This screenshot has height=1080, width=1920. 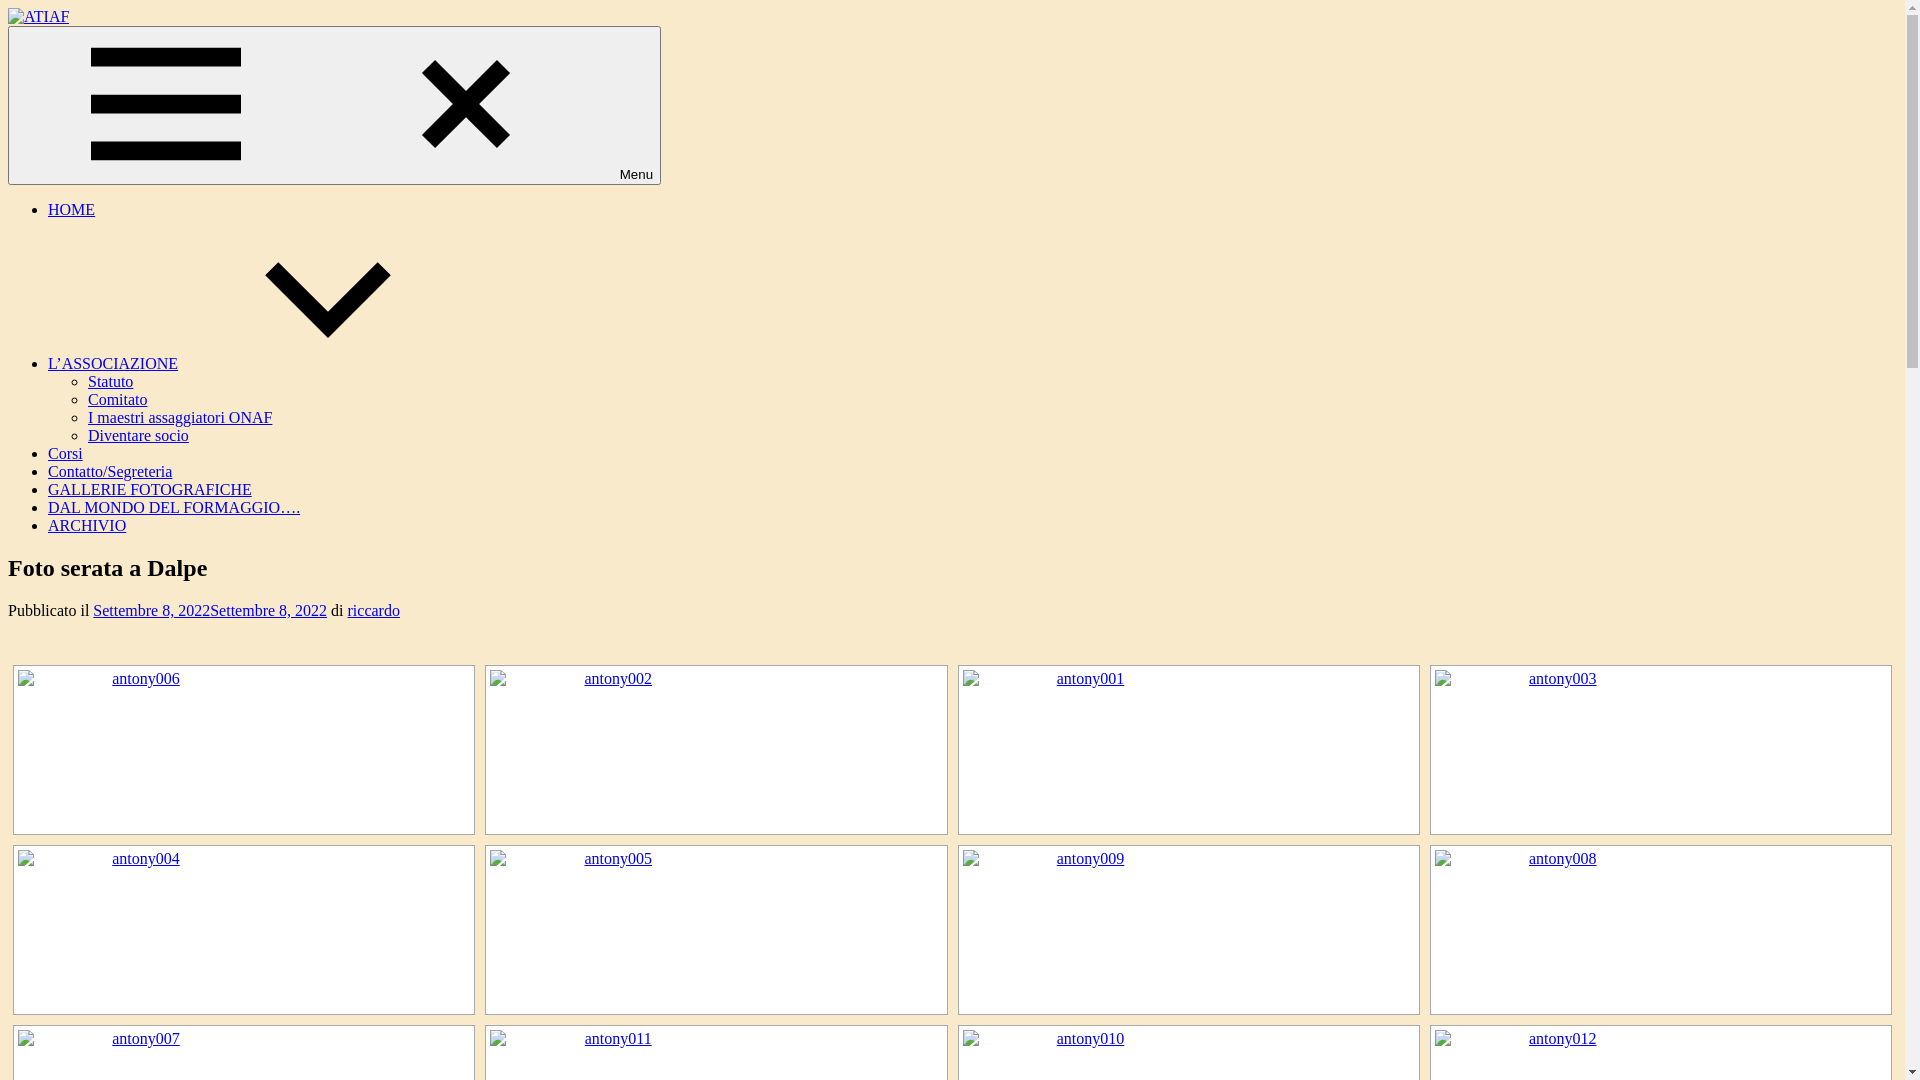 What do you see at coordinates (610, 930) in the screenshot?
I see `antony005` at bounding box center [610, 930].